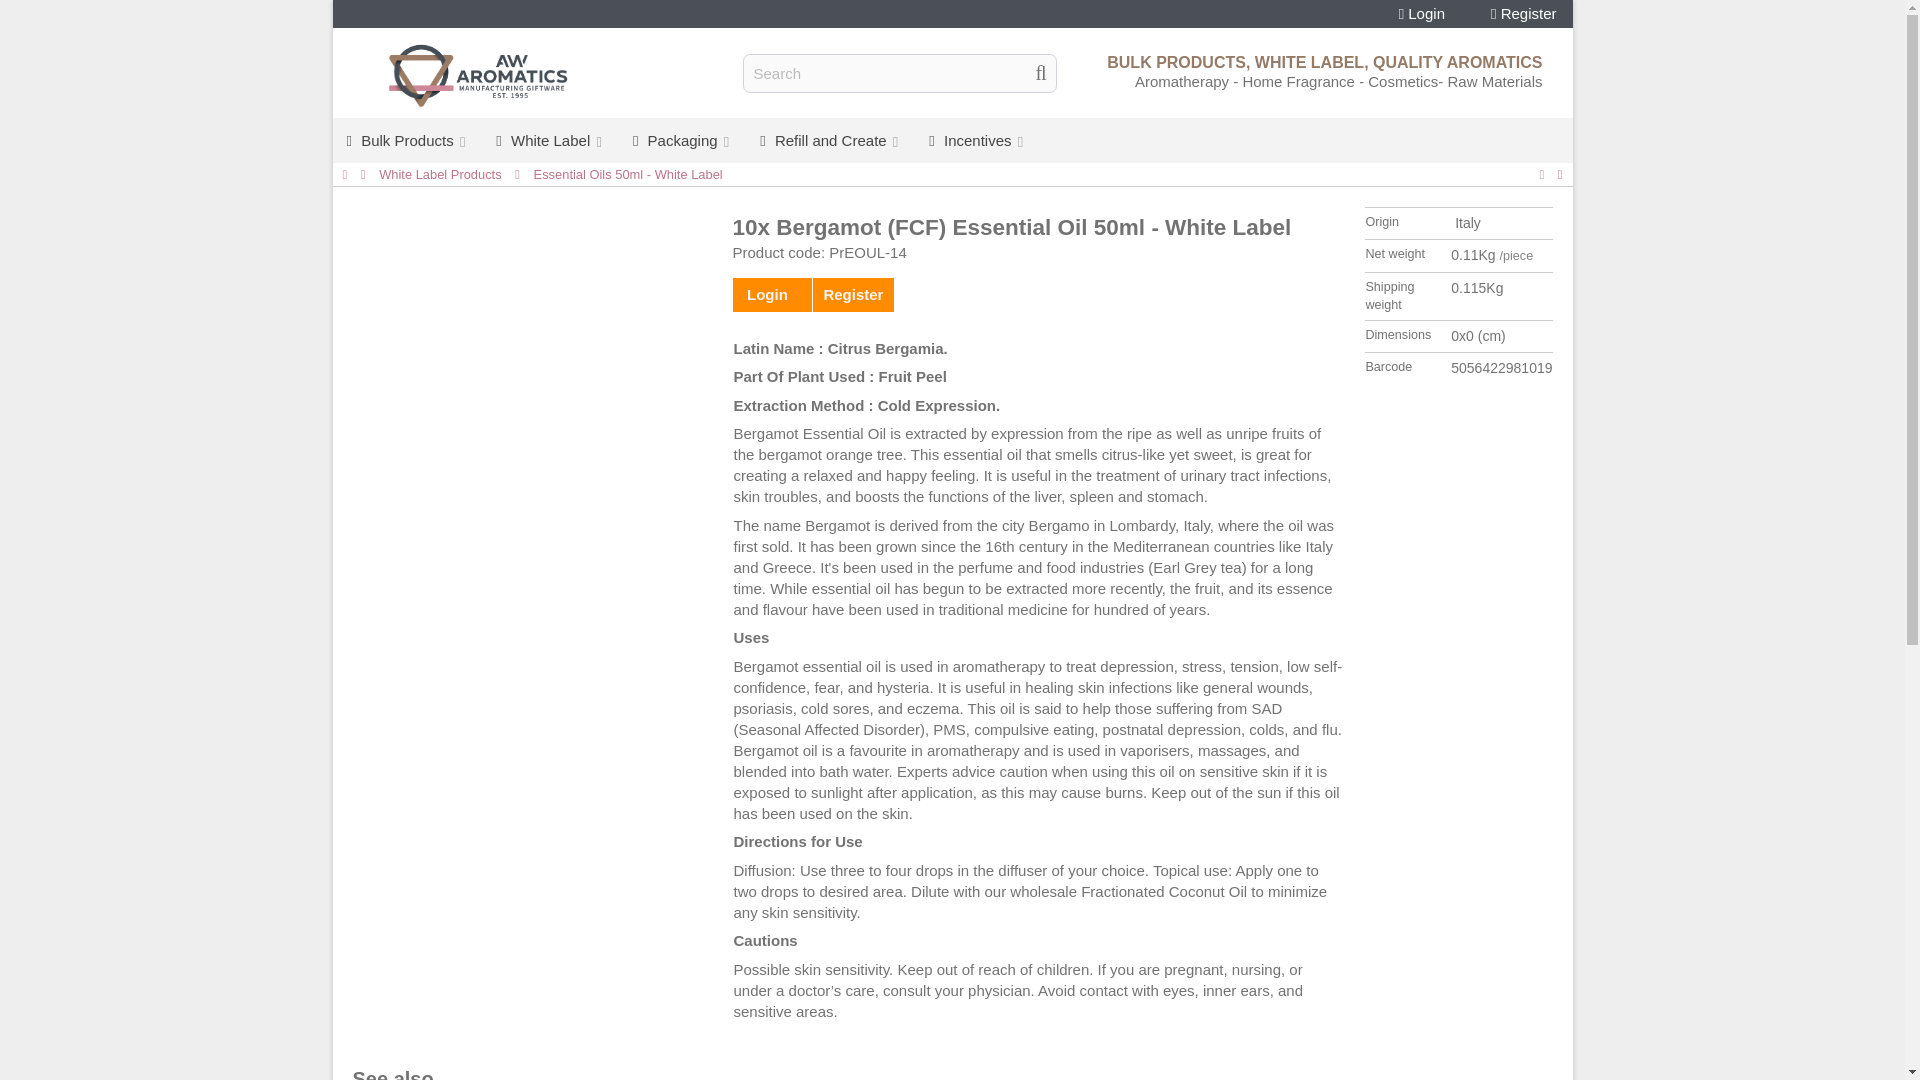 Image resolution: width=1920 pixels, height=1080 pixels. What do you see at coordinates (1524, 14) in the screenshot?
I see `Register` at bounding box center [1524, 14].